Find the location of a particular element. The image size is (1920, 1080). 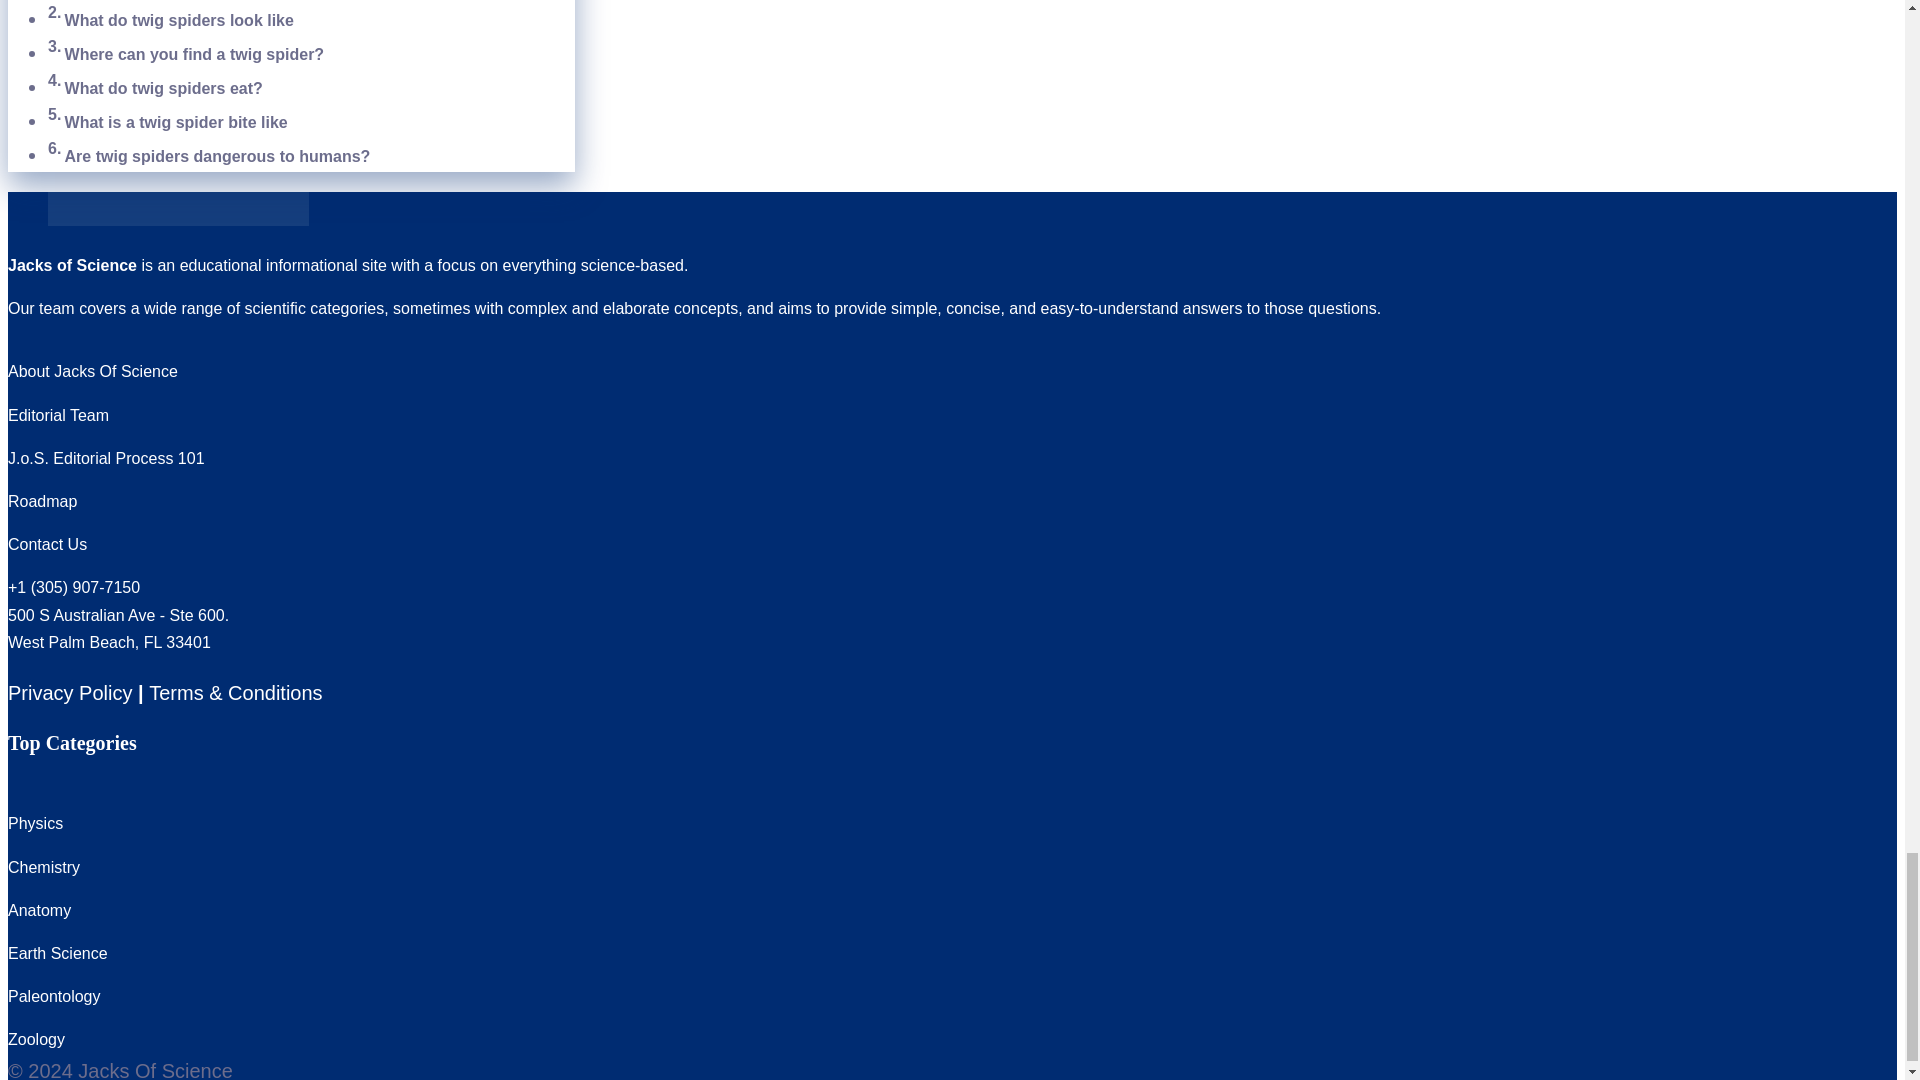

Are twig spiders dangerous to humans? is located at coordinates (218, 156).